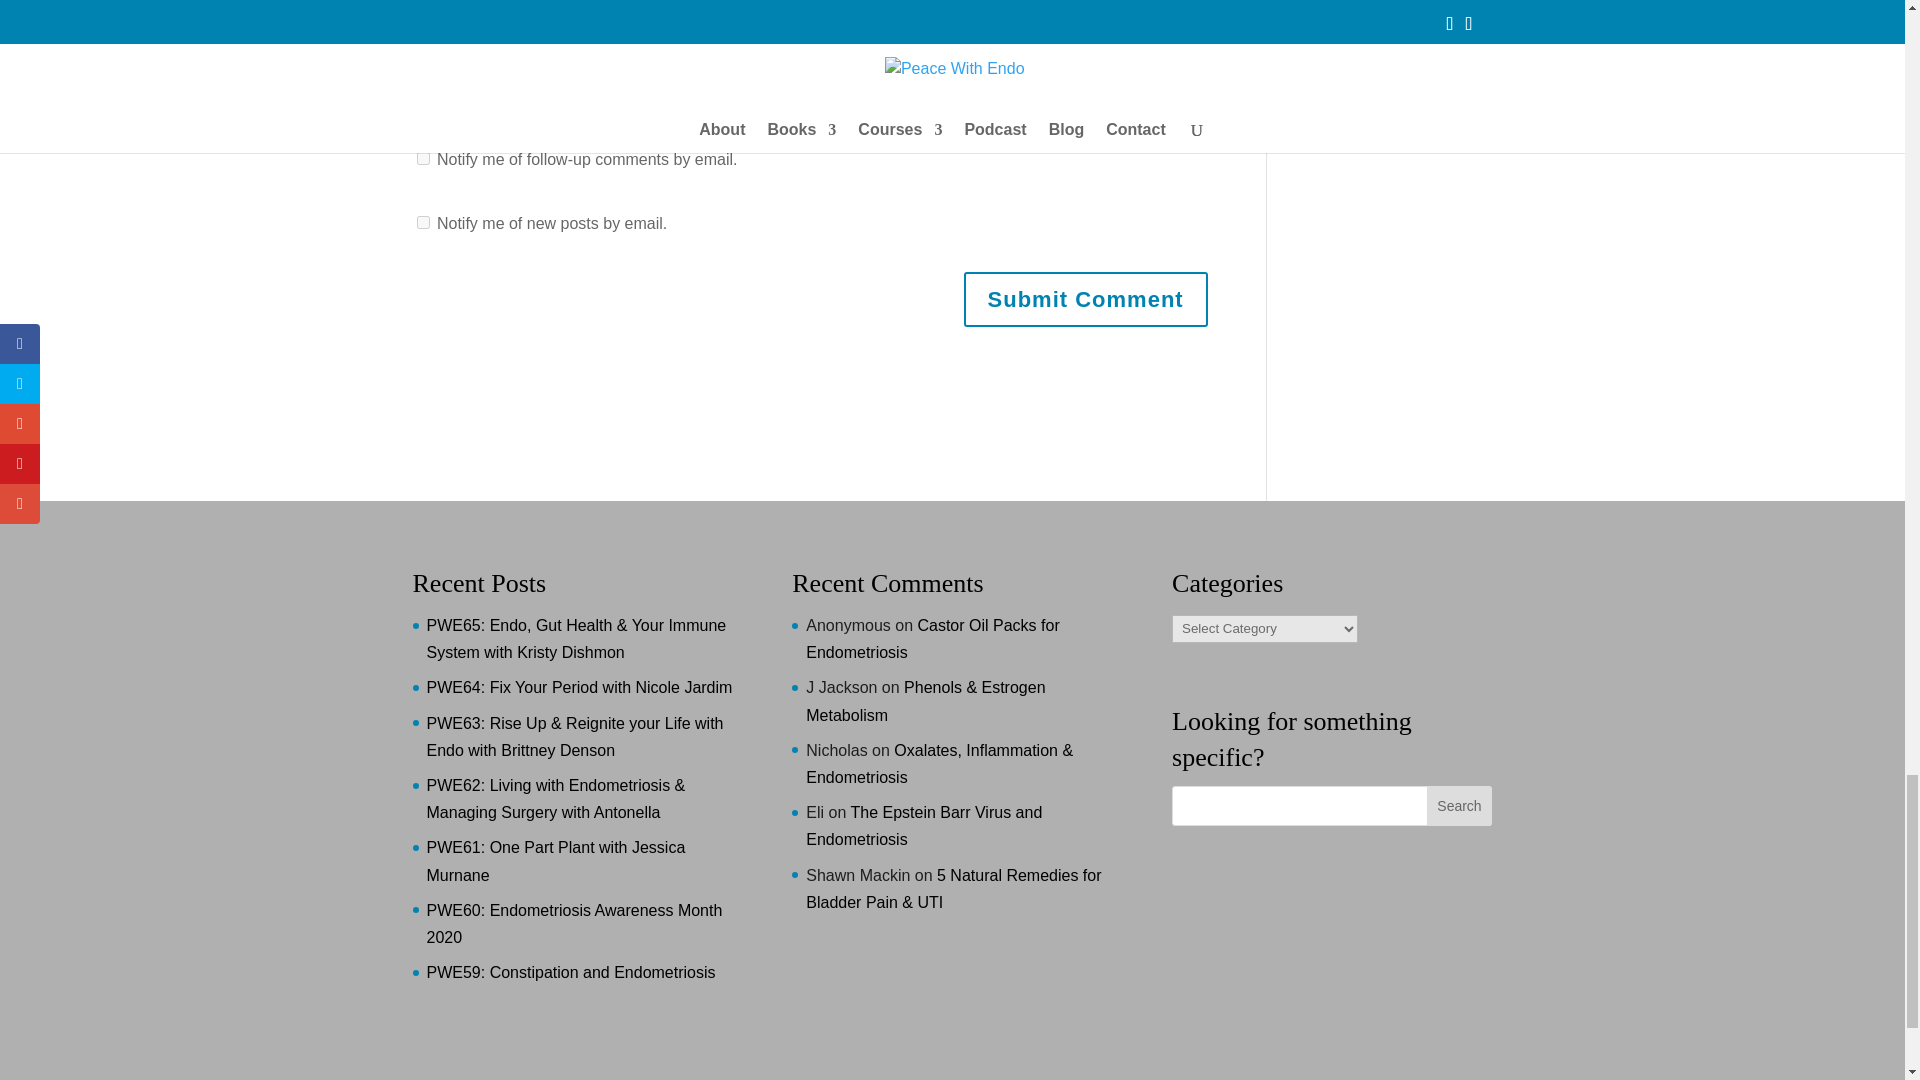  What do you see at coordinates (422, 158) in the screenshot?
I see `subscribe` at bounding box center [422, 158].